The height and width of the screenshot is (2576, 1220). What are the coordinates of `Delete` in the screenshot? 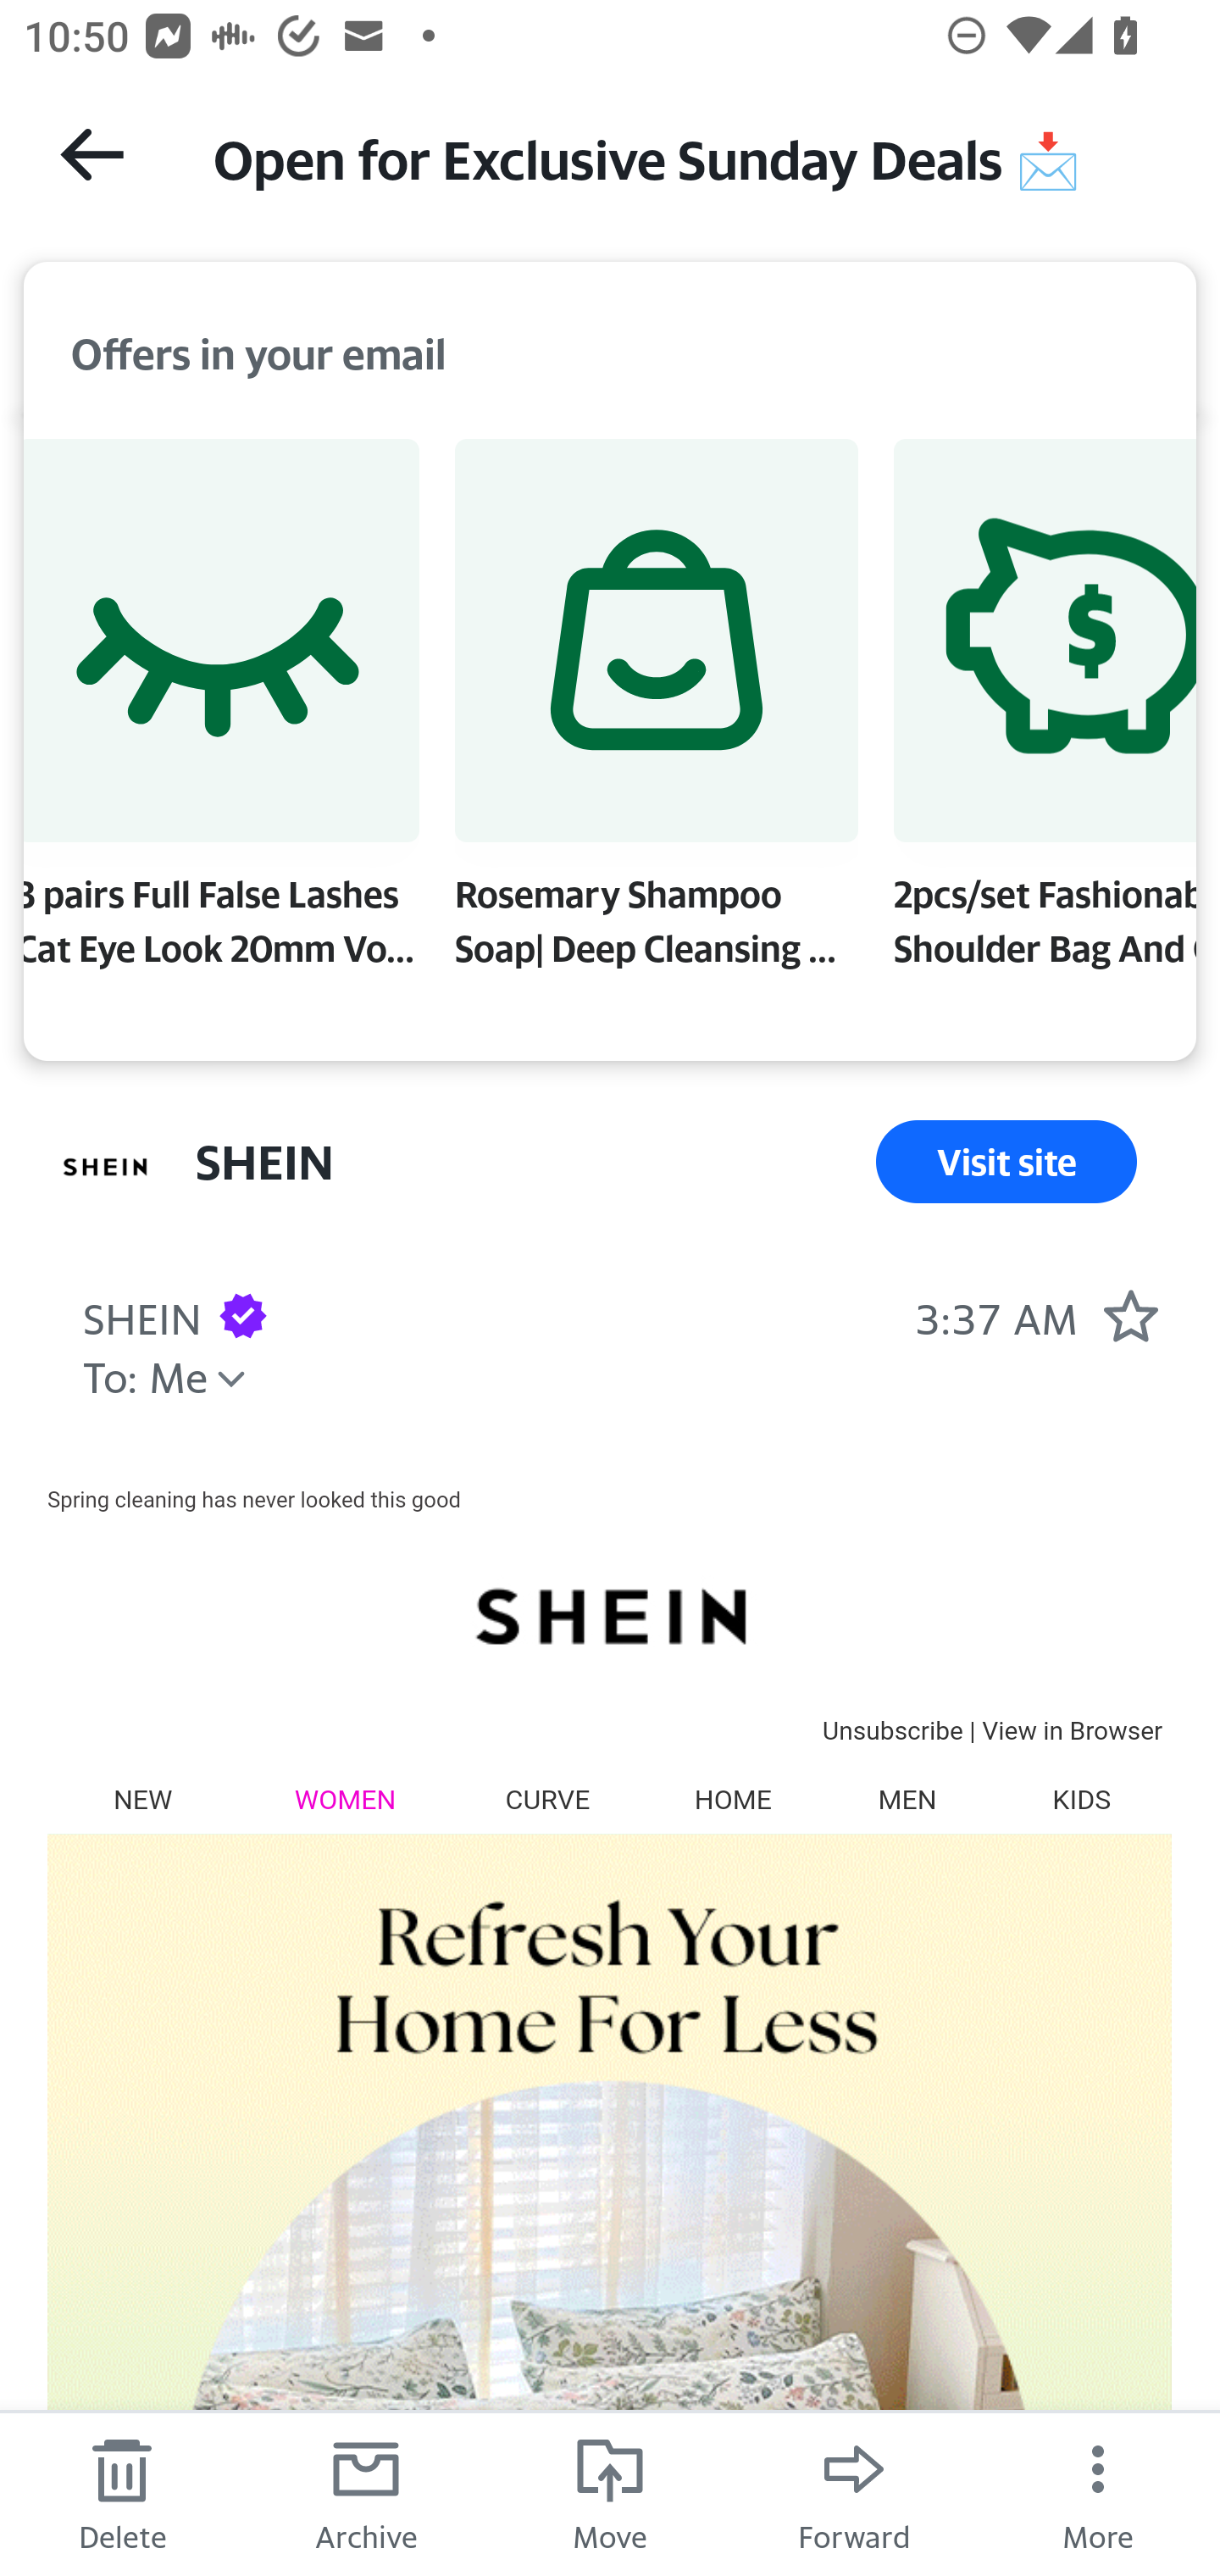 It's located at (122, 2493).